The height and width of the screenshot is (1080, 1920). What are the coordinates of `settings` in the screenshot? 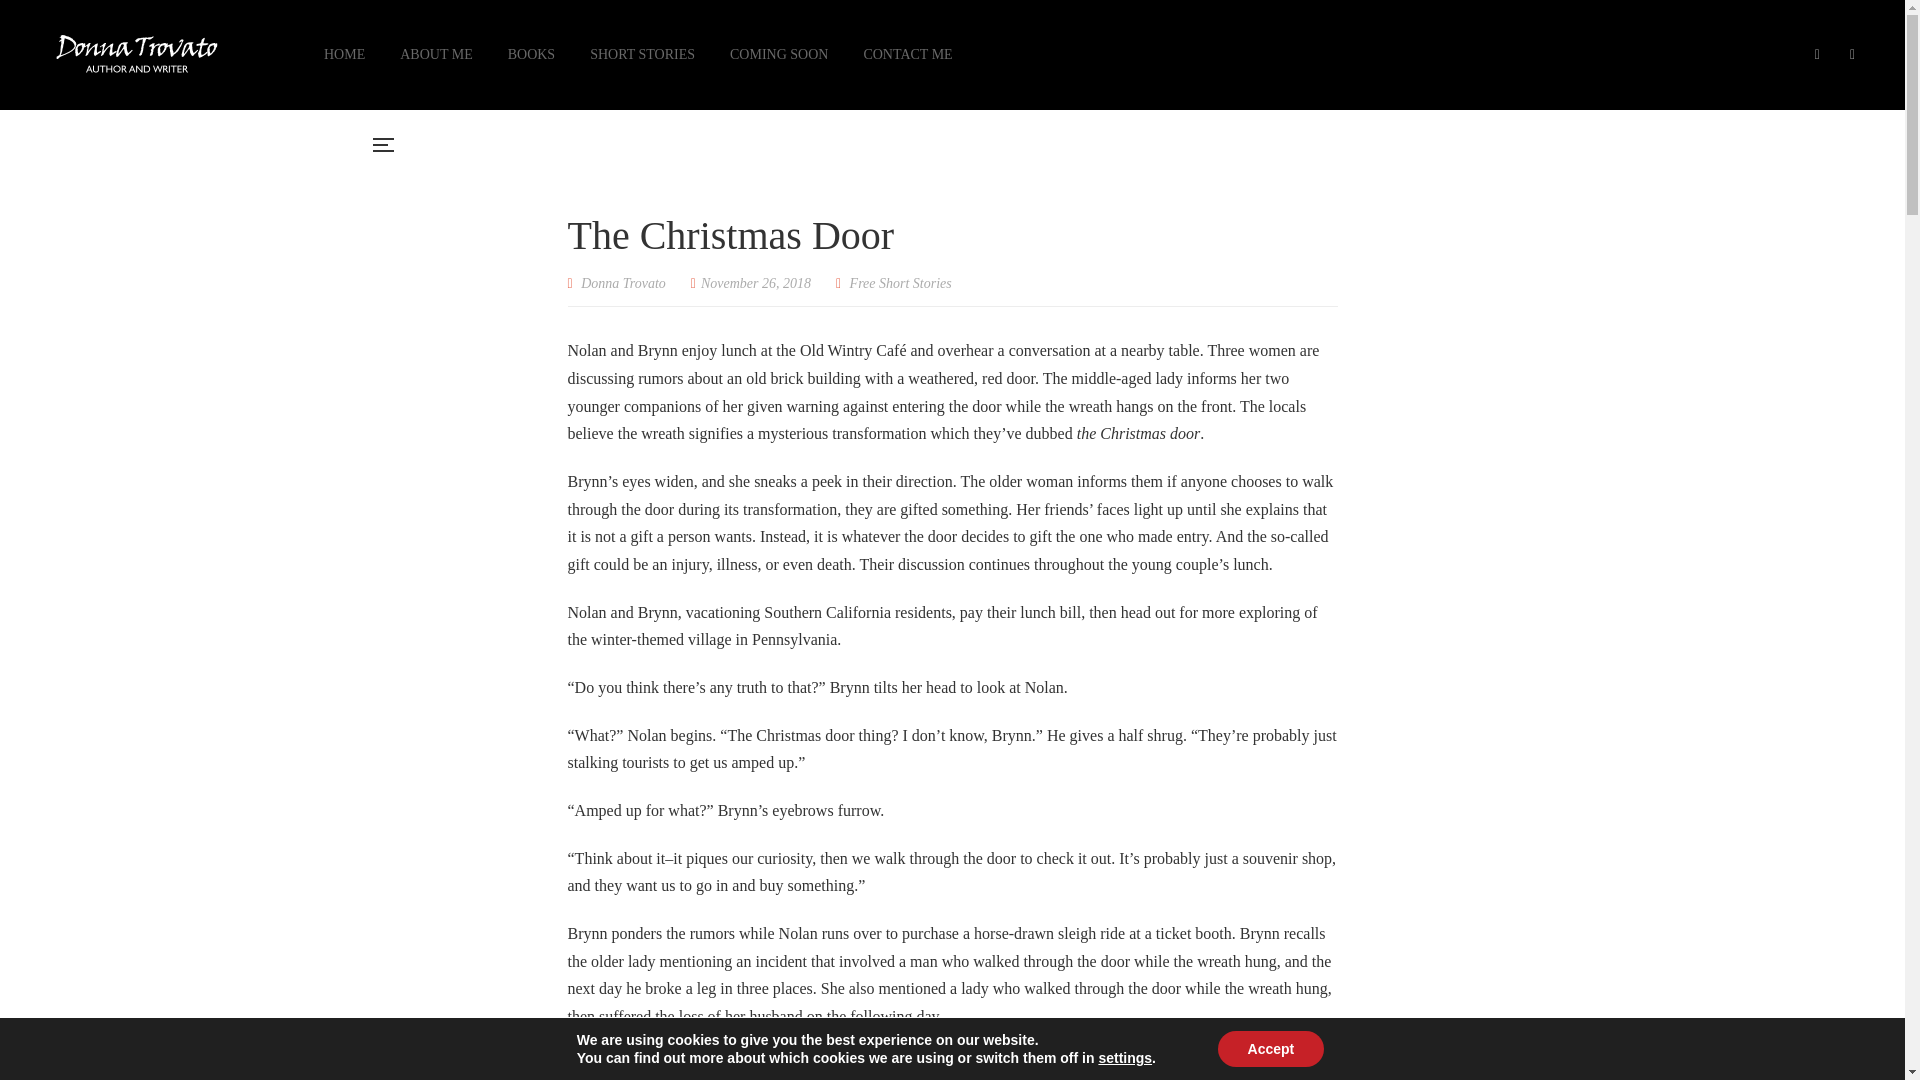 It's located at (1125, 1058).